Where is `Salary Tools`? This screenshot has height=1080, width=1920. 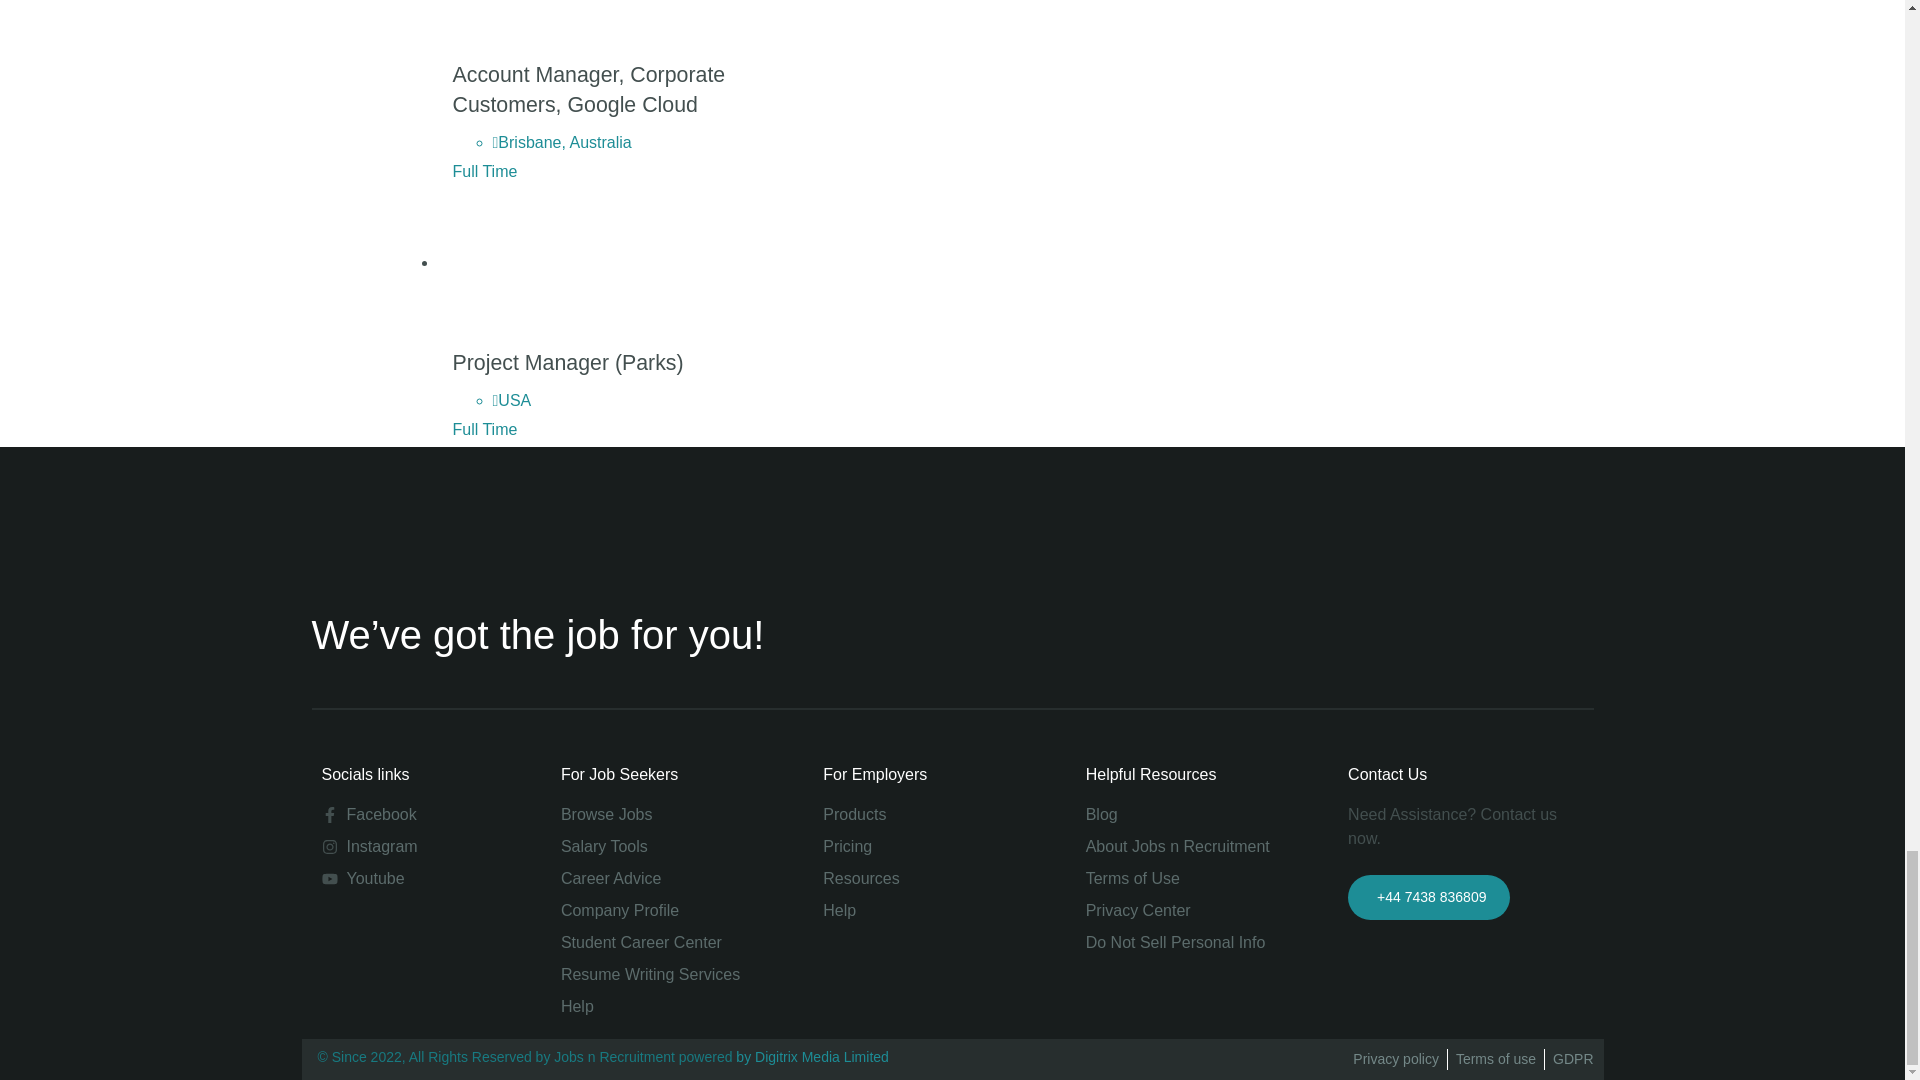
Salary Tools is located at coordinates (666, 846).